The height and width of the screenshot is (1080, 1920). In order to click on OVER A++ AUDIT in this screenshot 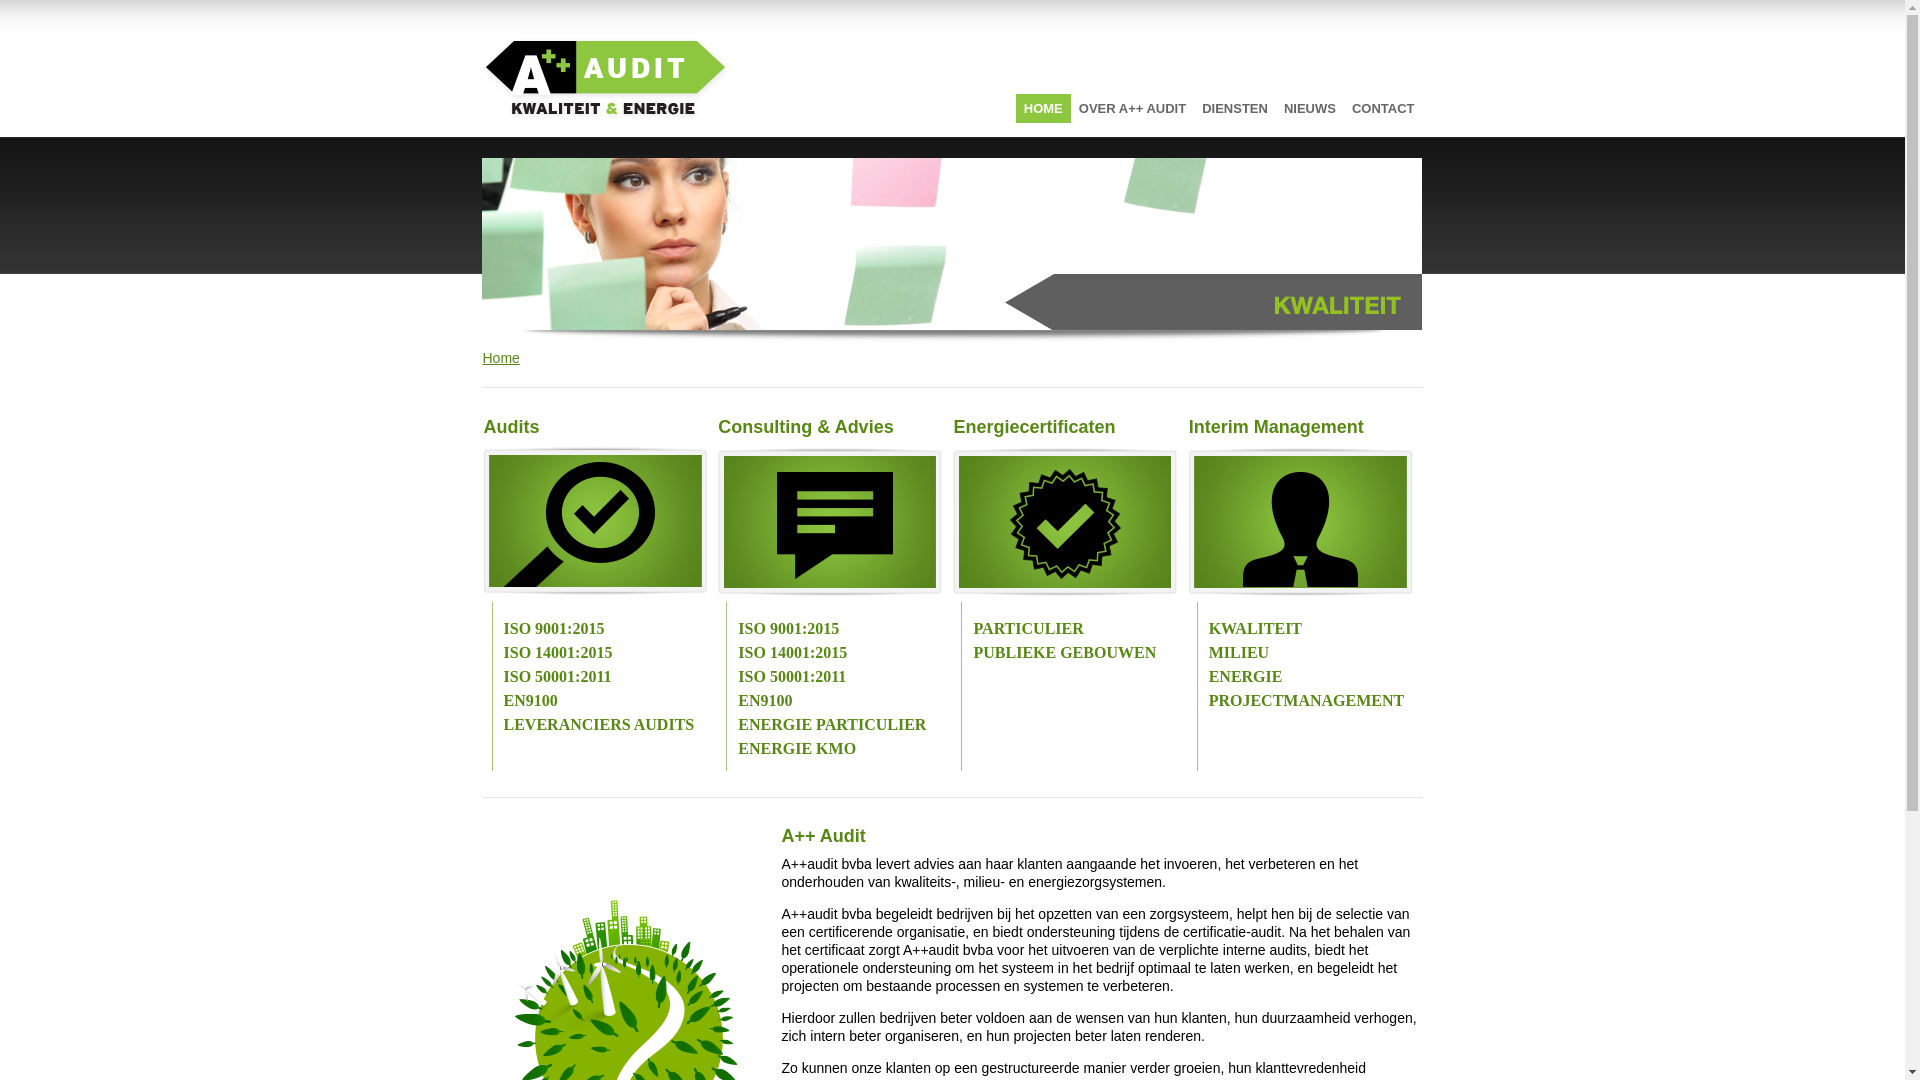, I will do `click(1132, 108)`.